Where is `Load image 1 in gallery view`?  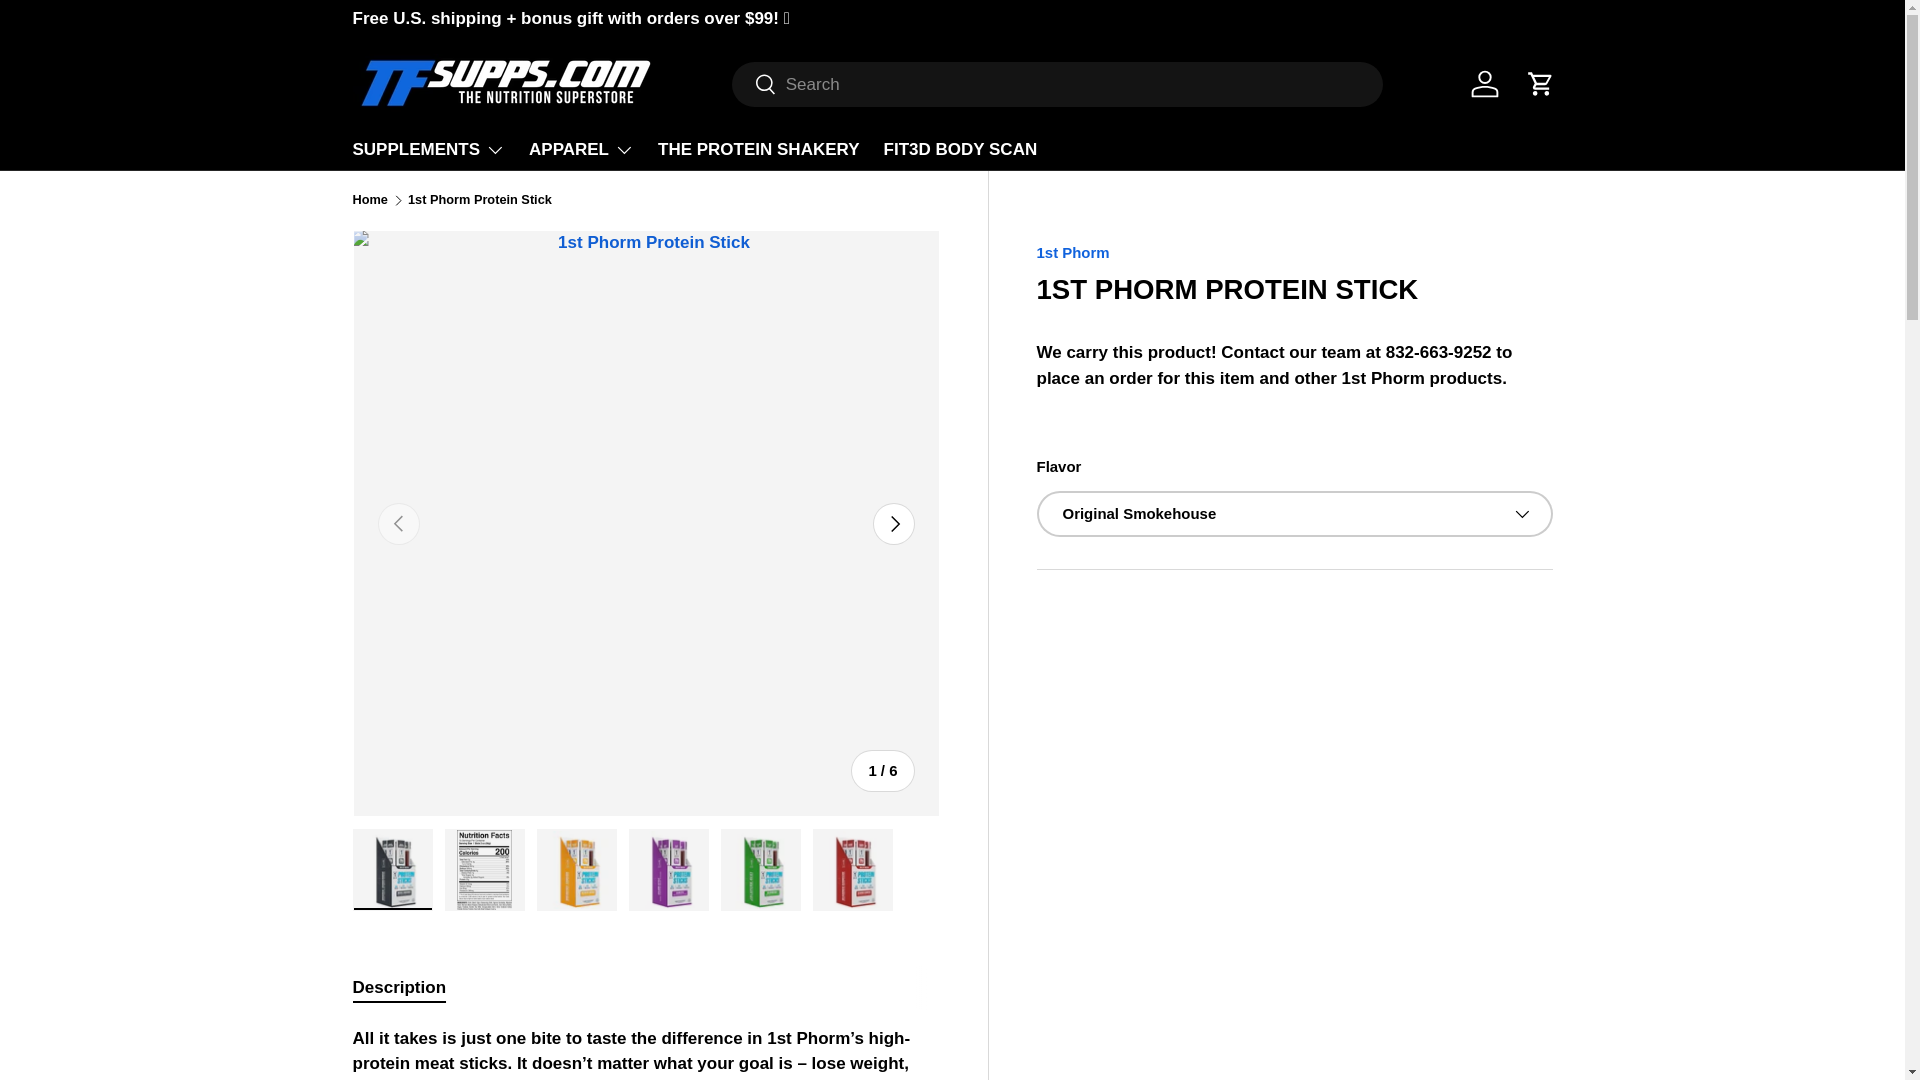 Load image 1 in gallery view is located at coordinates (392, 870).